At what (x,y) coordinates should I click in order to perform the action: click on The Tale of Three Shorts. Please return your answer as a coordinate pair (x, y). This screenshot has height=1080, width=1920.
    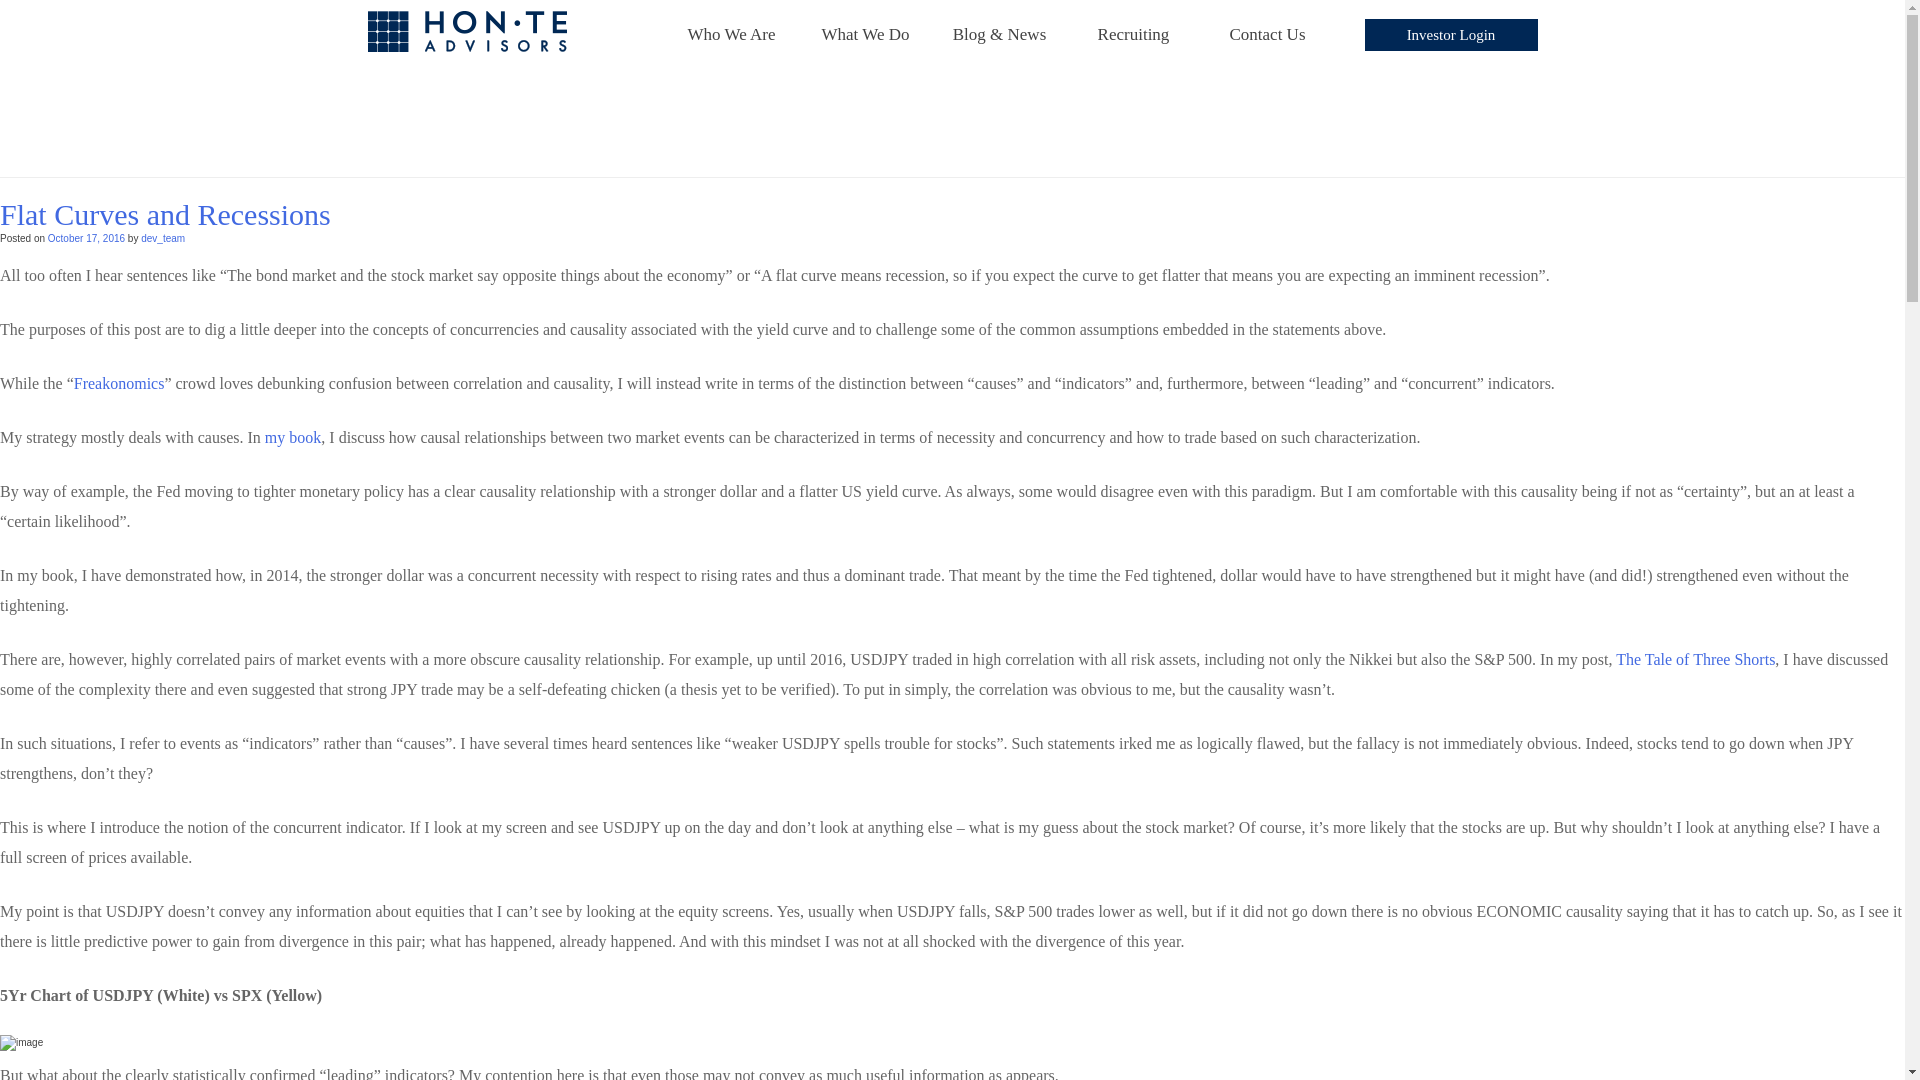
    Looking at the image, I should click on (1695, 660).